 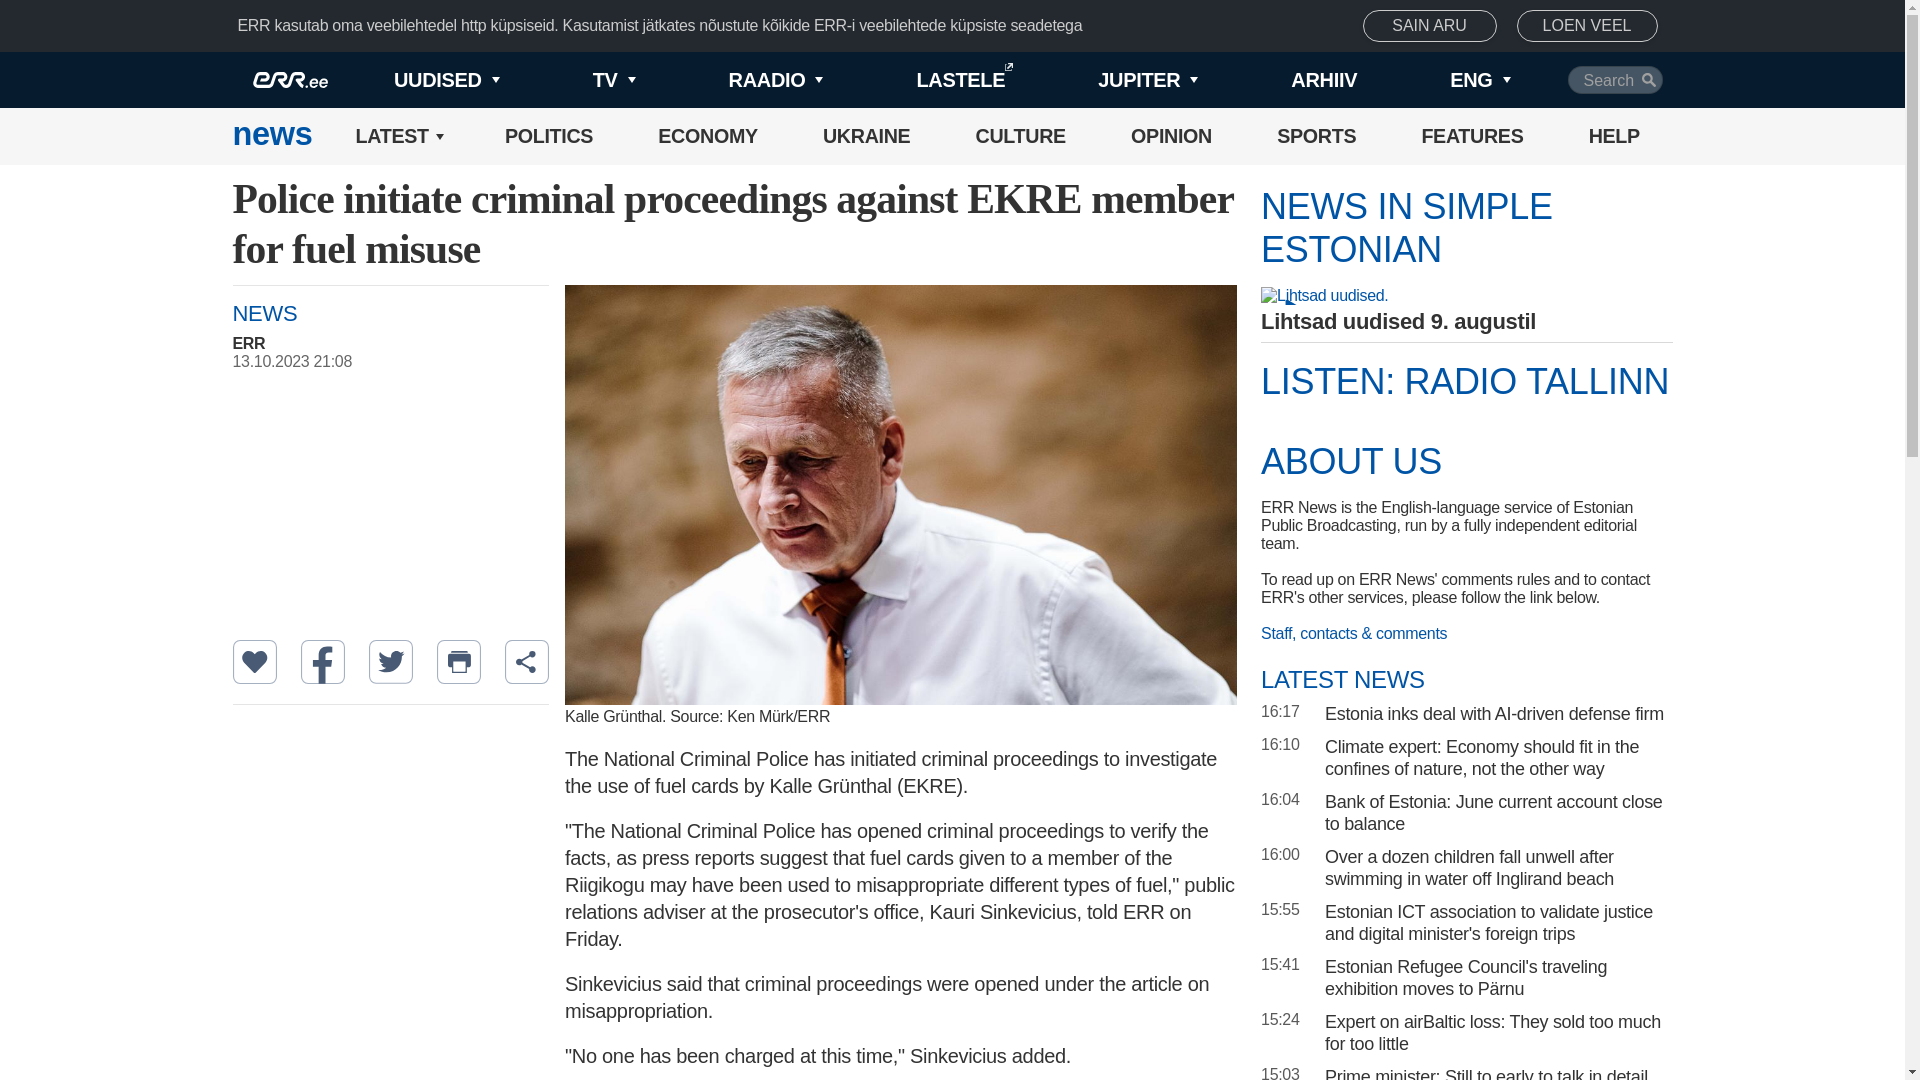 What do you see at coordinates (580, 80) in the screenshot?
I see `TV` at bounding box center [580, 80].